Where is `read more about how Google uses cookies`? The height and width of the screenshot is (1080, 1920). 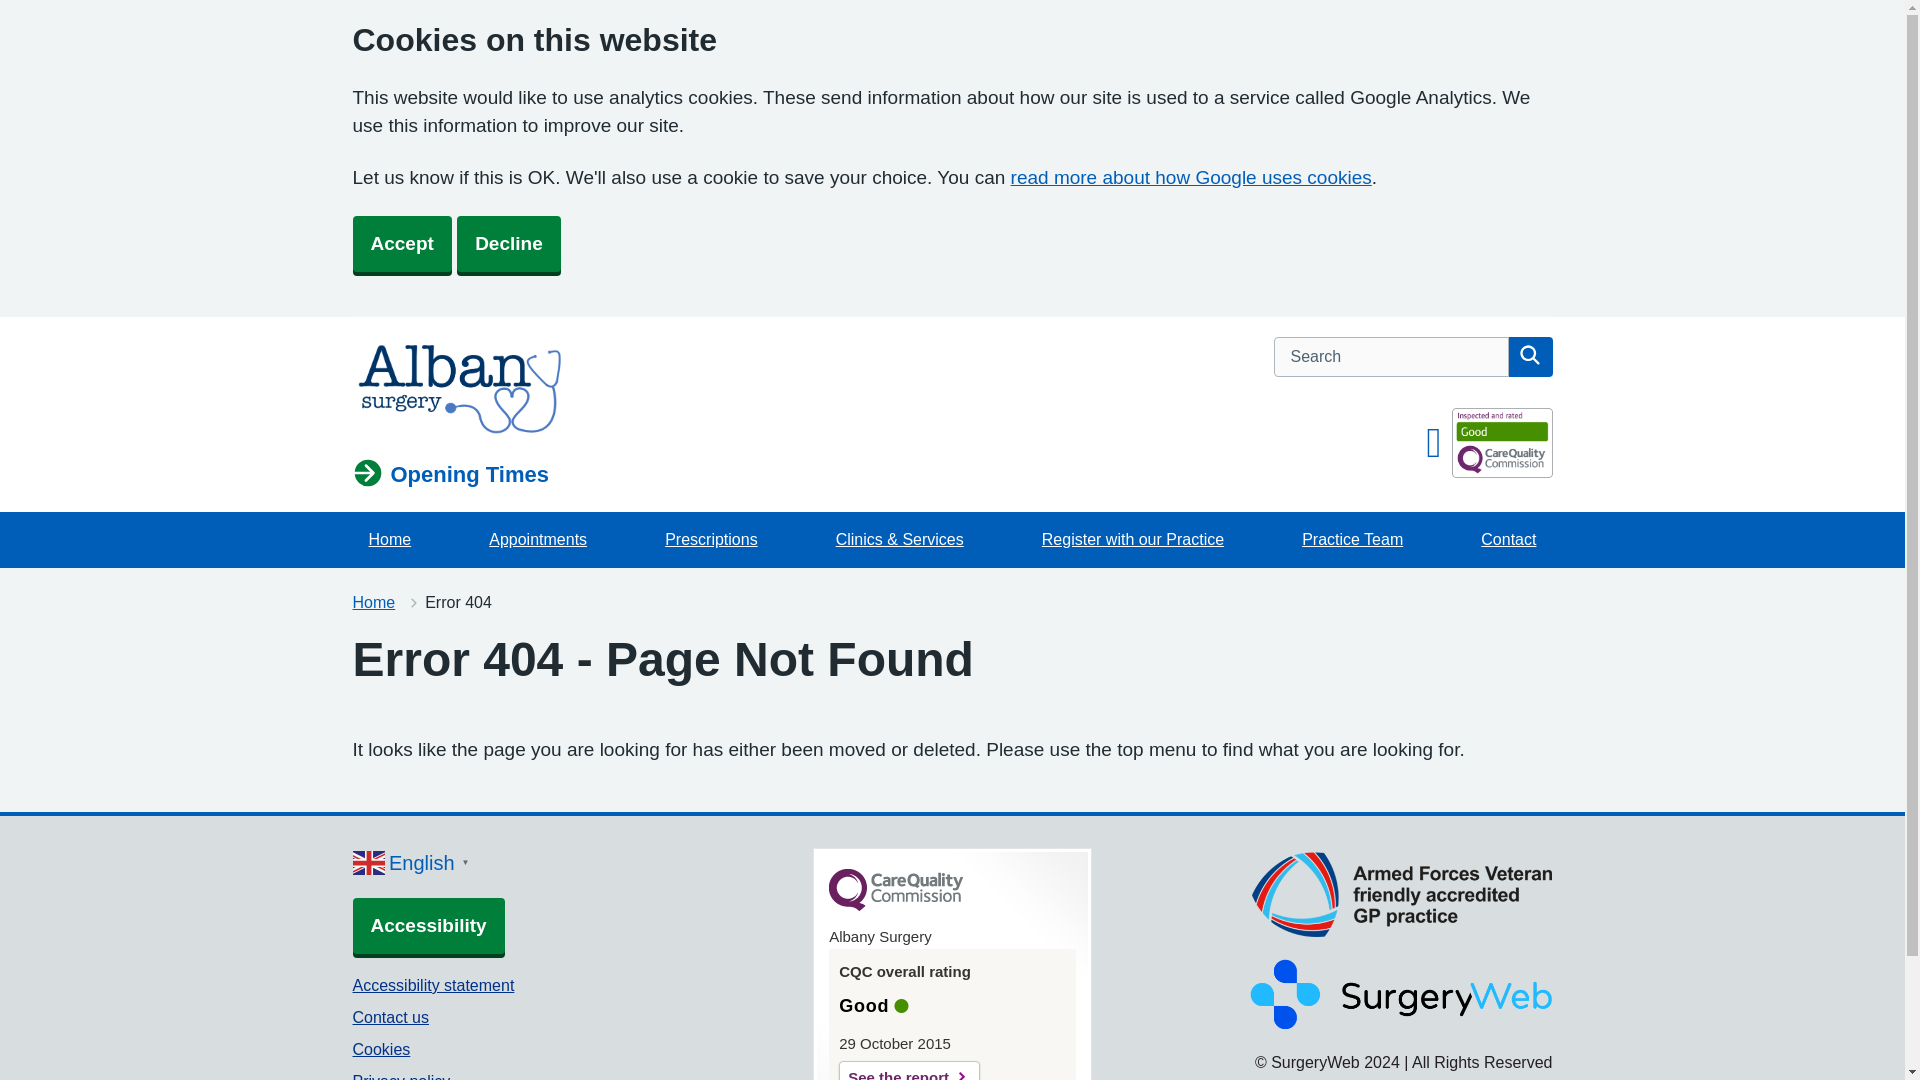
read more about how Google uses cookies is located at coordinates (1192, 177).